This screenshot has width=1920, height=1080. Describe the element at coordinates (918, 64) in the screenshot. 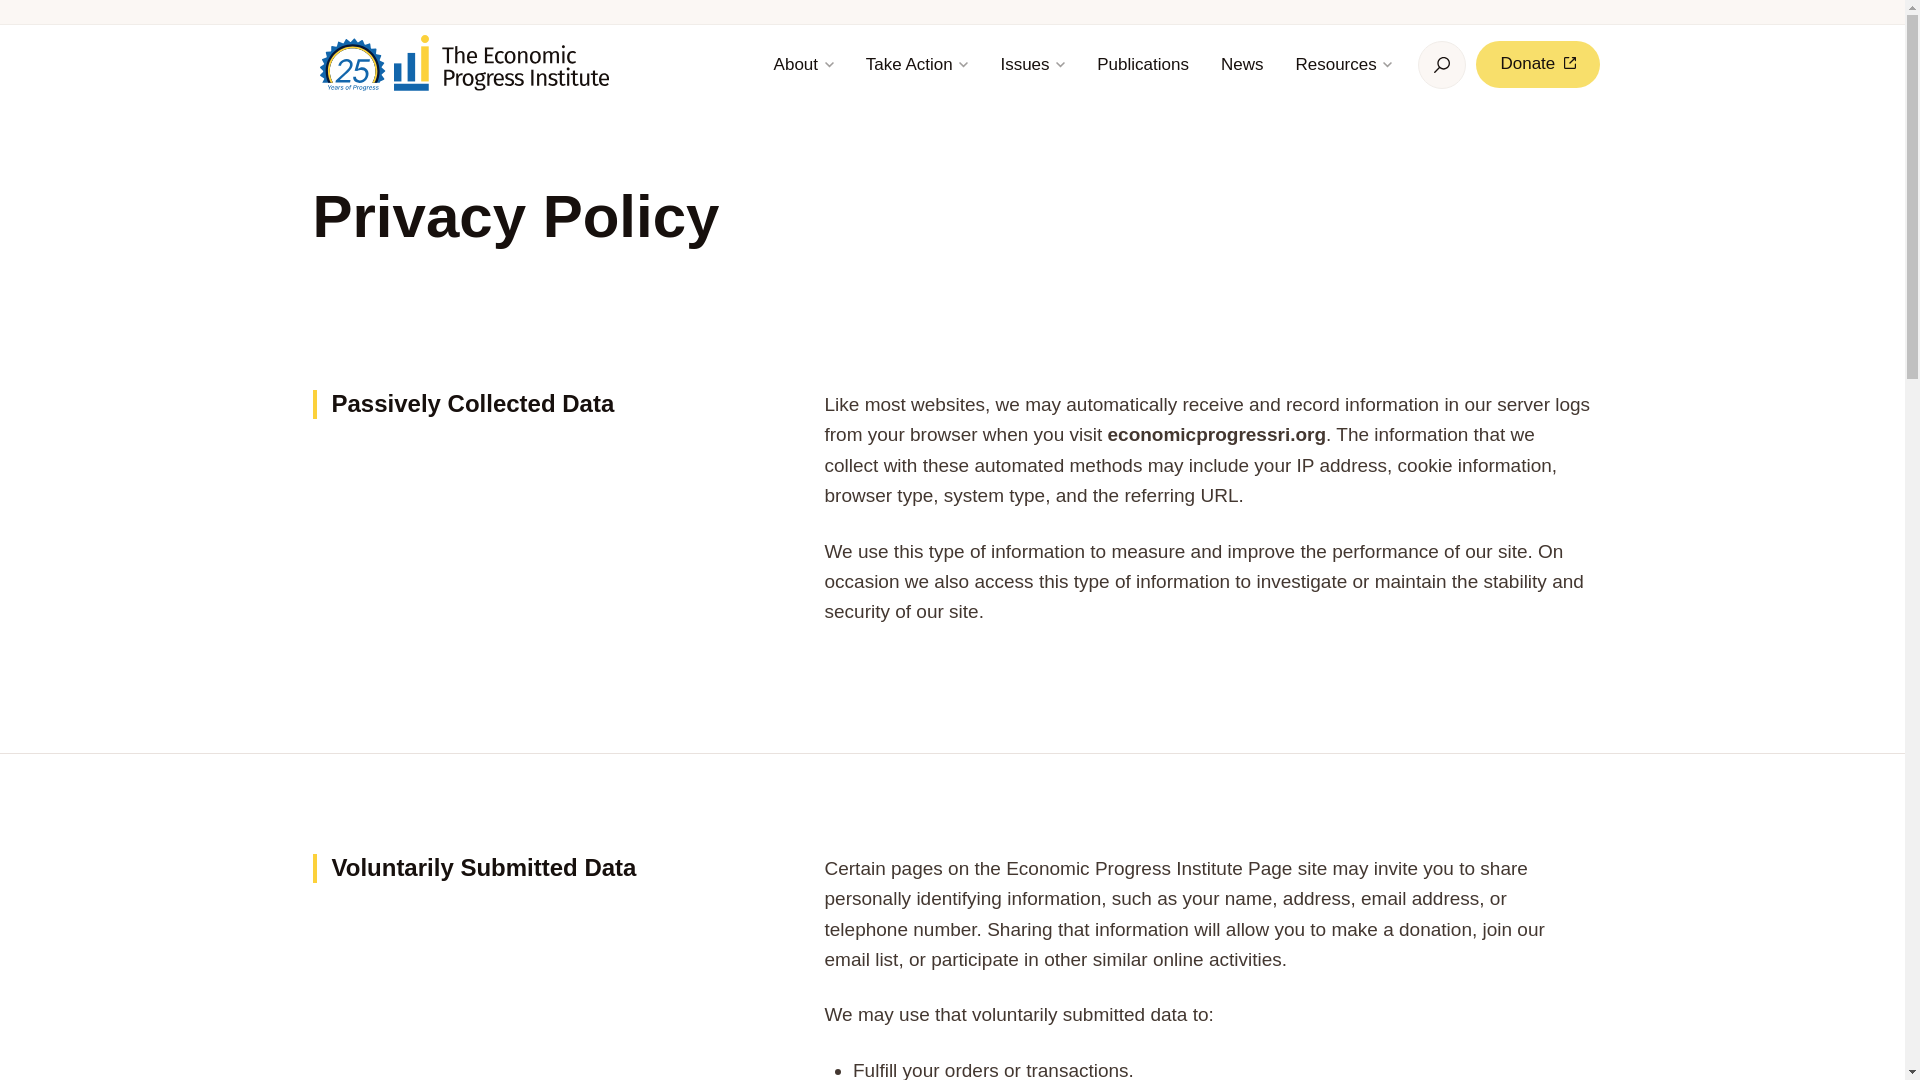

I see `Take Action` at that location.